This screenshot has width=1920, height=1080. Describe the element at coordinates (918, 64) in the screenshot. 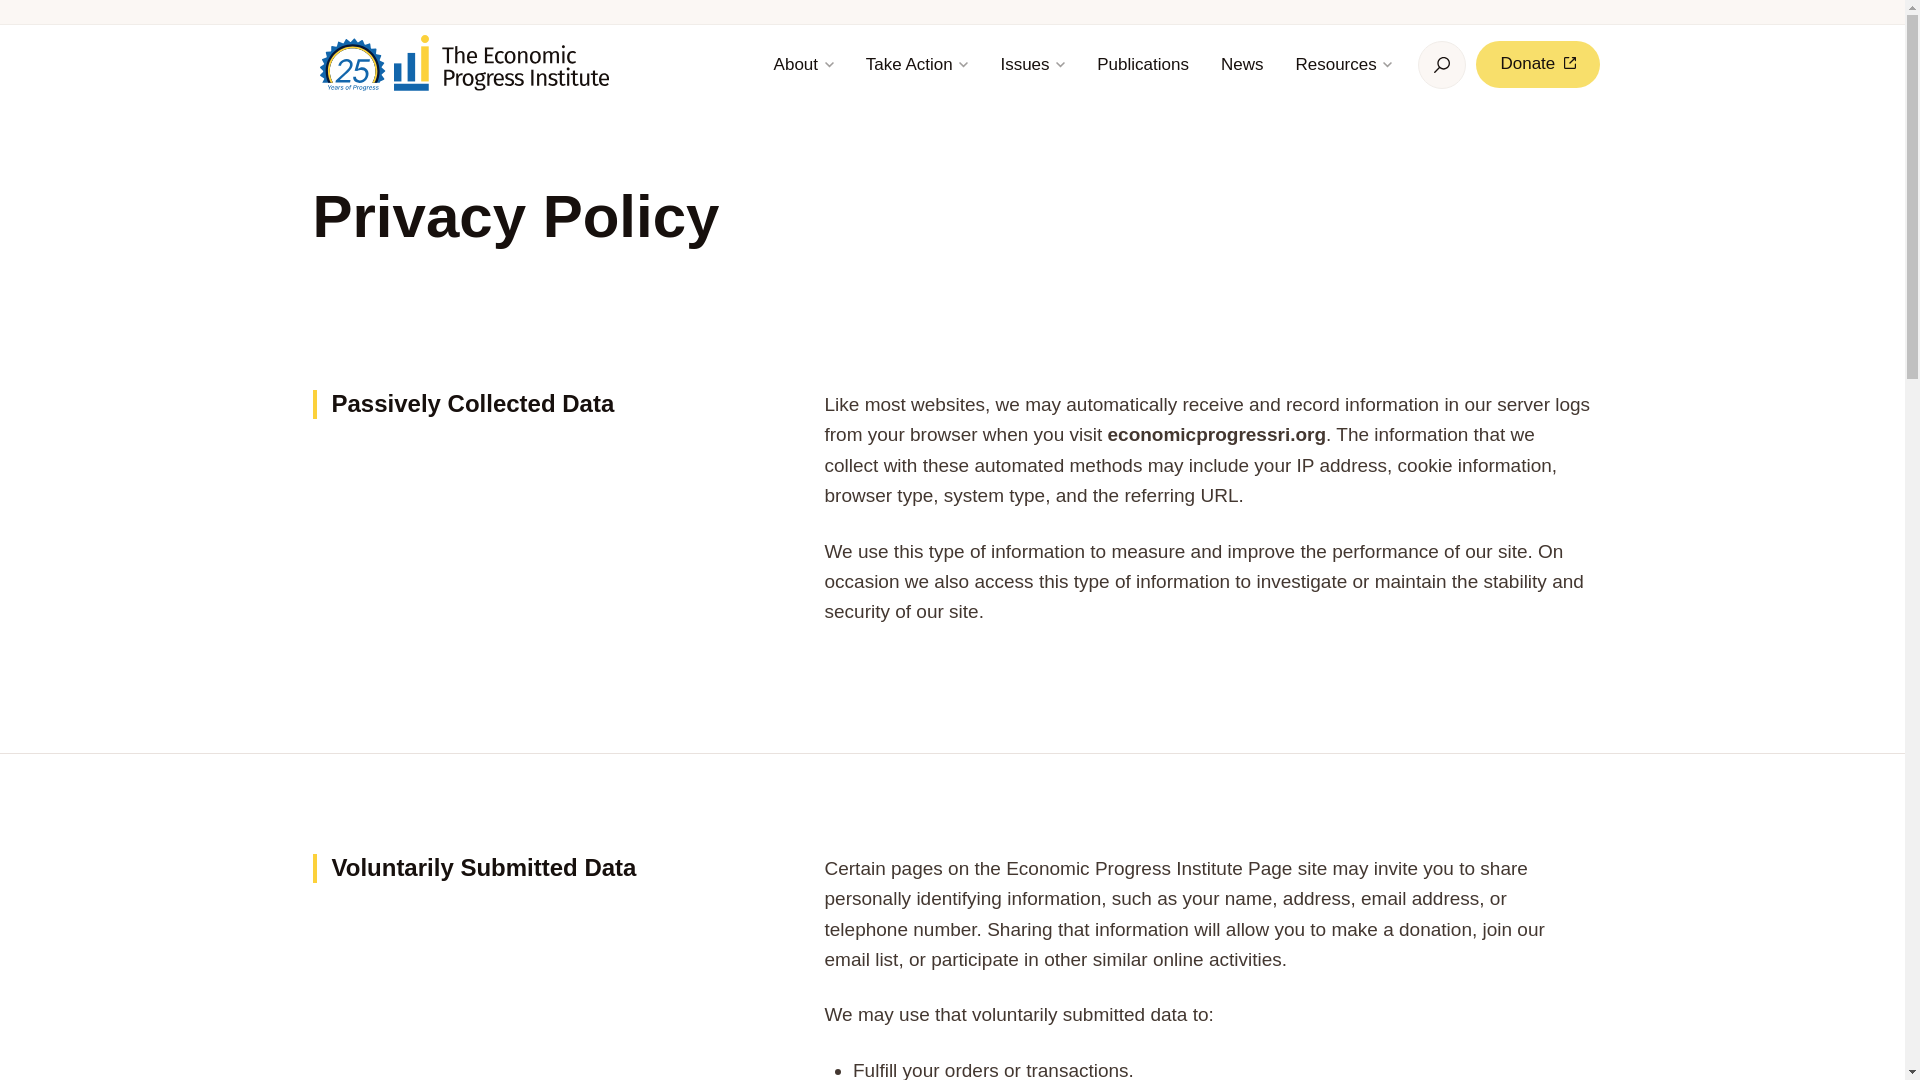

I see `Take Action` at that location.